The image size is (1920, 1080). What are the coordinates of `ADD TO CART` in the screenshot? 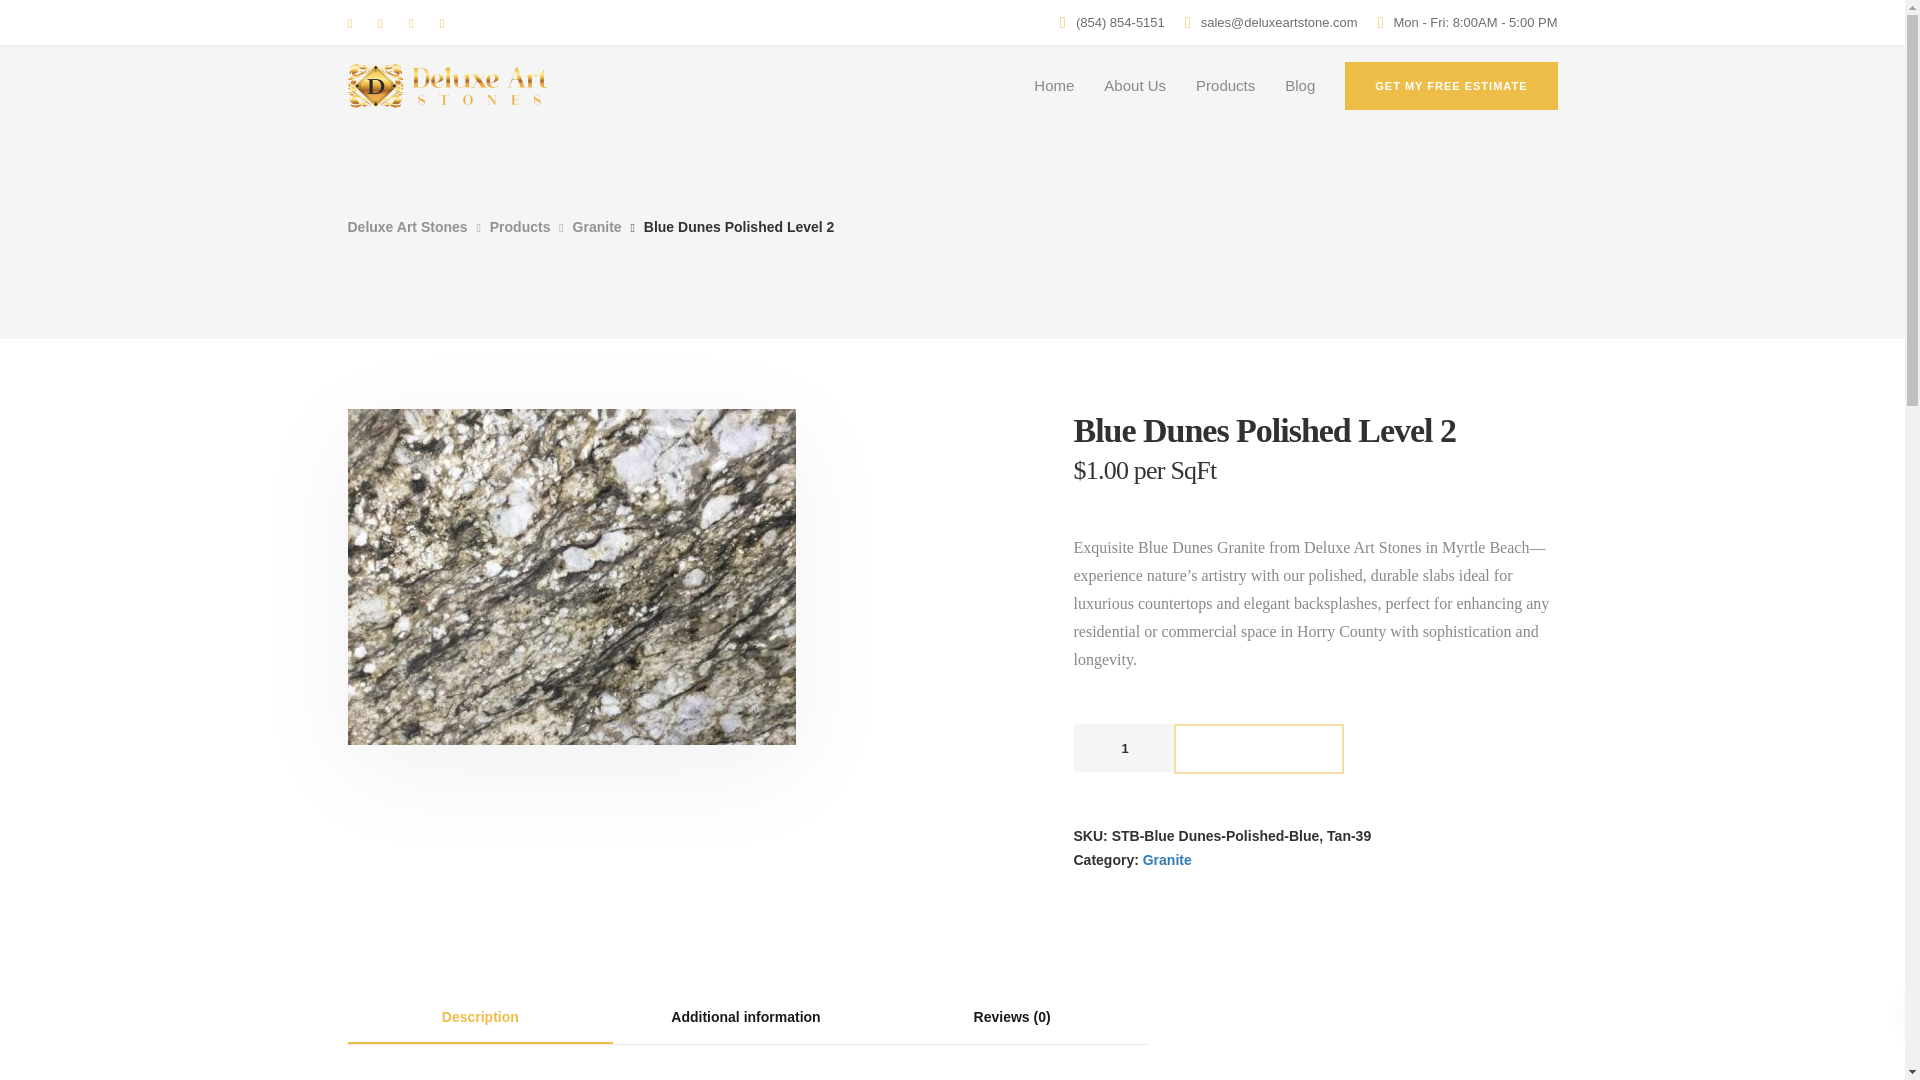 It's located at (1259, 748).